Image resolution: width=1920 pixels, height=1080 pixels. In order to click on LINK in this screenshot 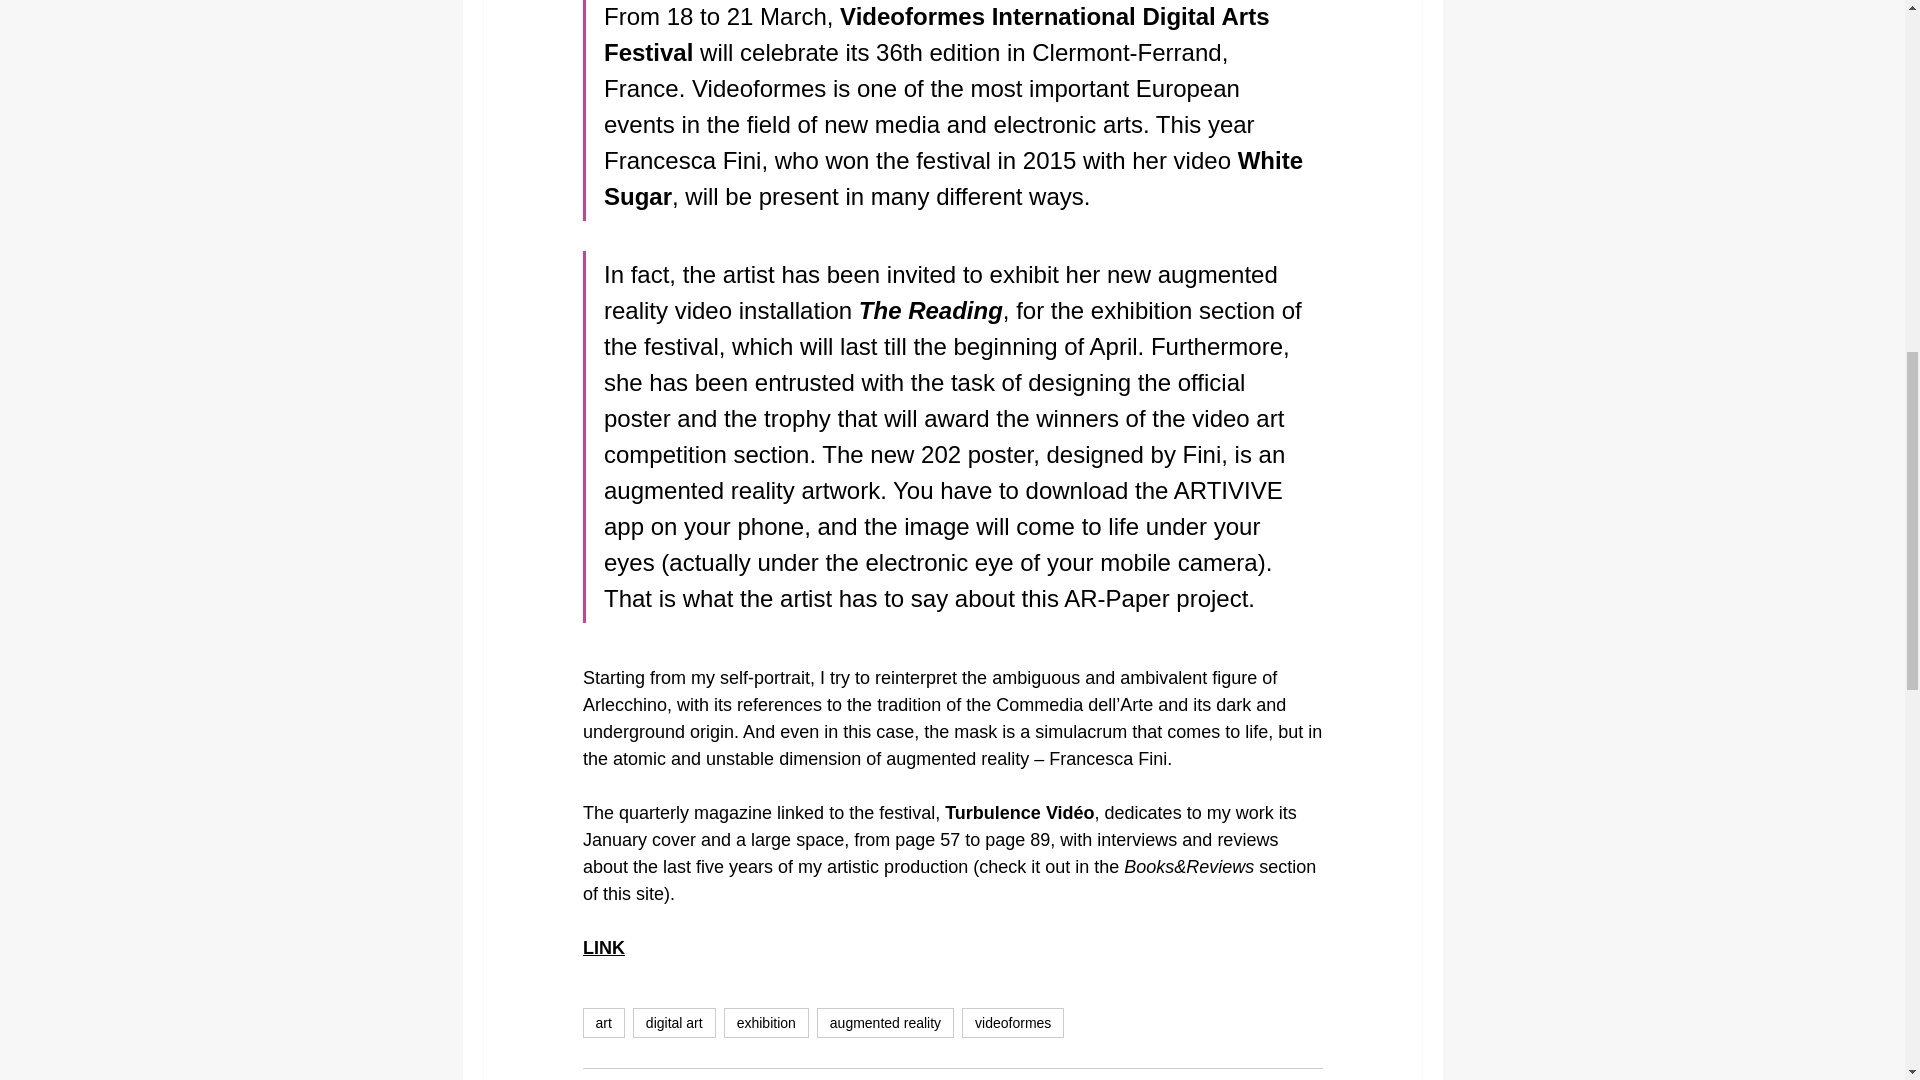, I will do `click(602, 948)`.